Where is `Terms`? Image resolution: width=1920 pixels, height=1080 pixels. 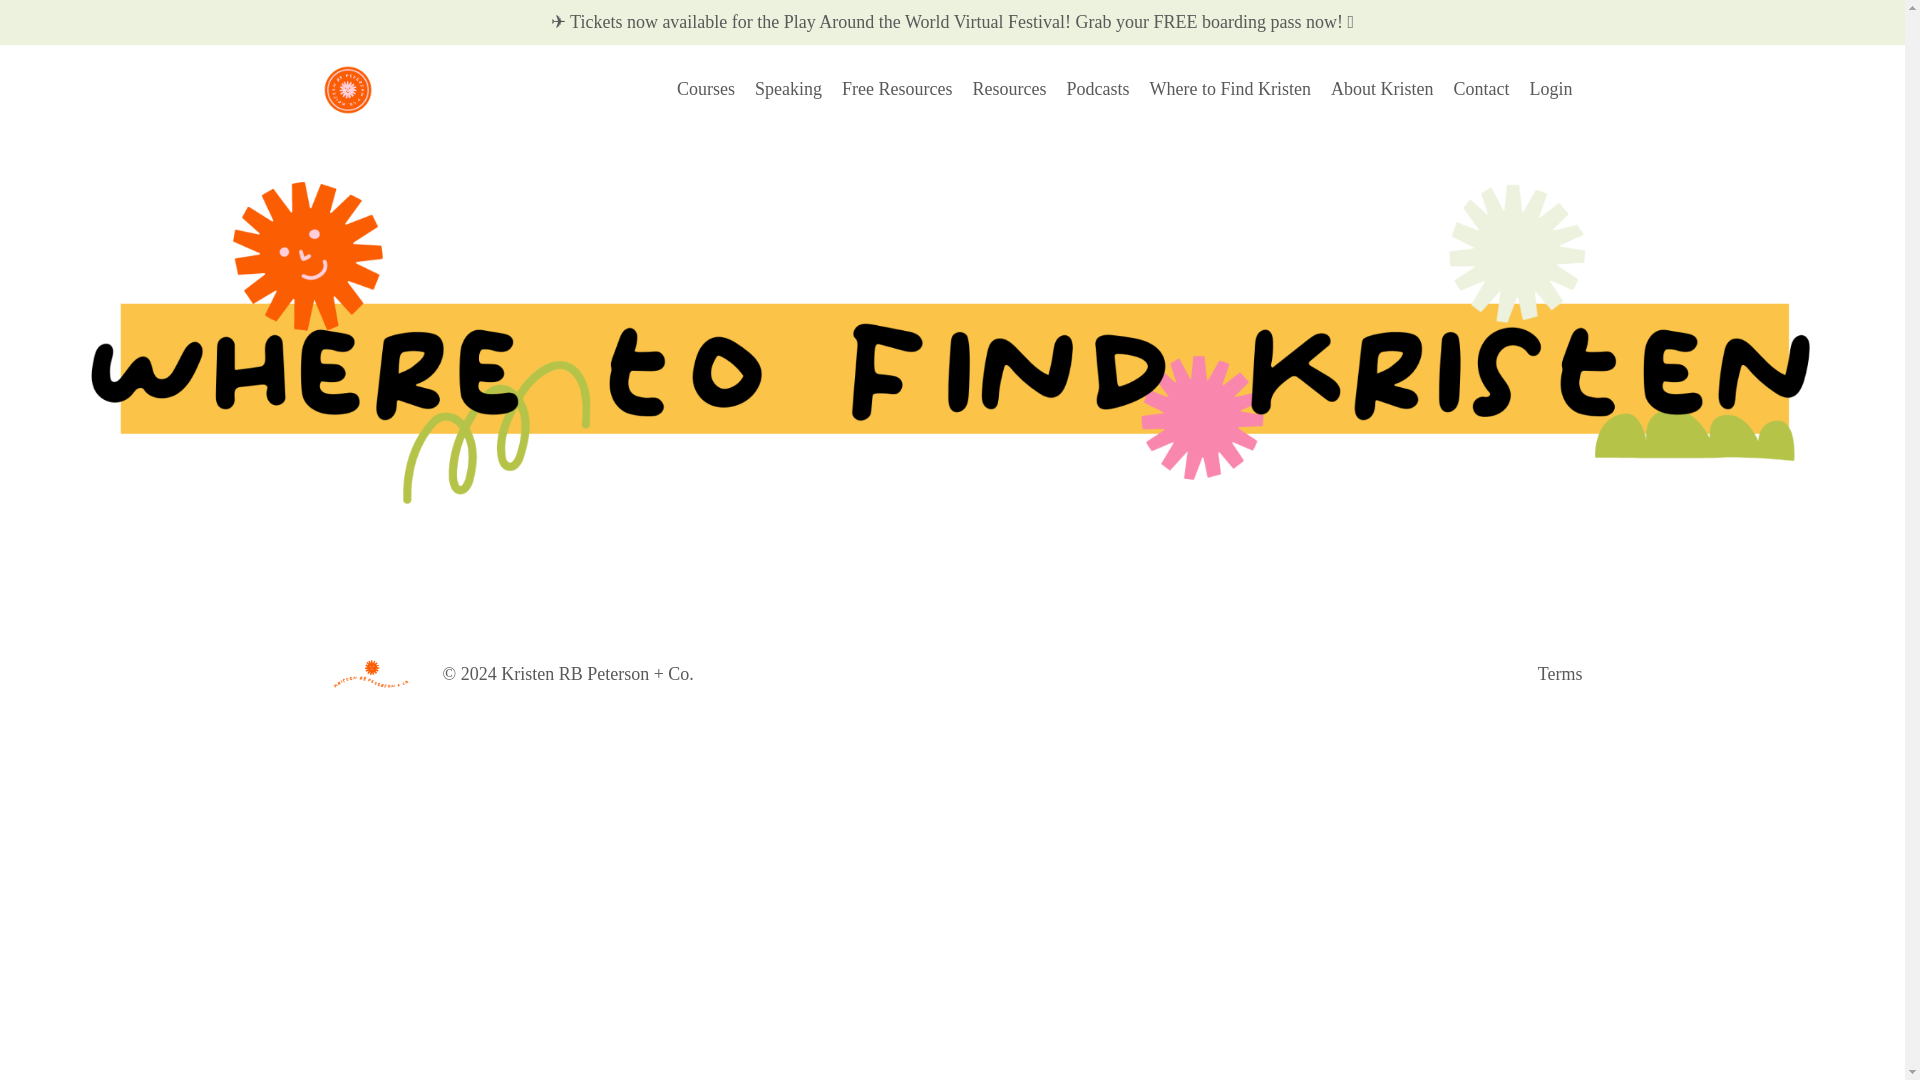
Terms is located at coordinates (1560, 674).